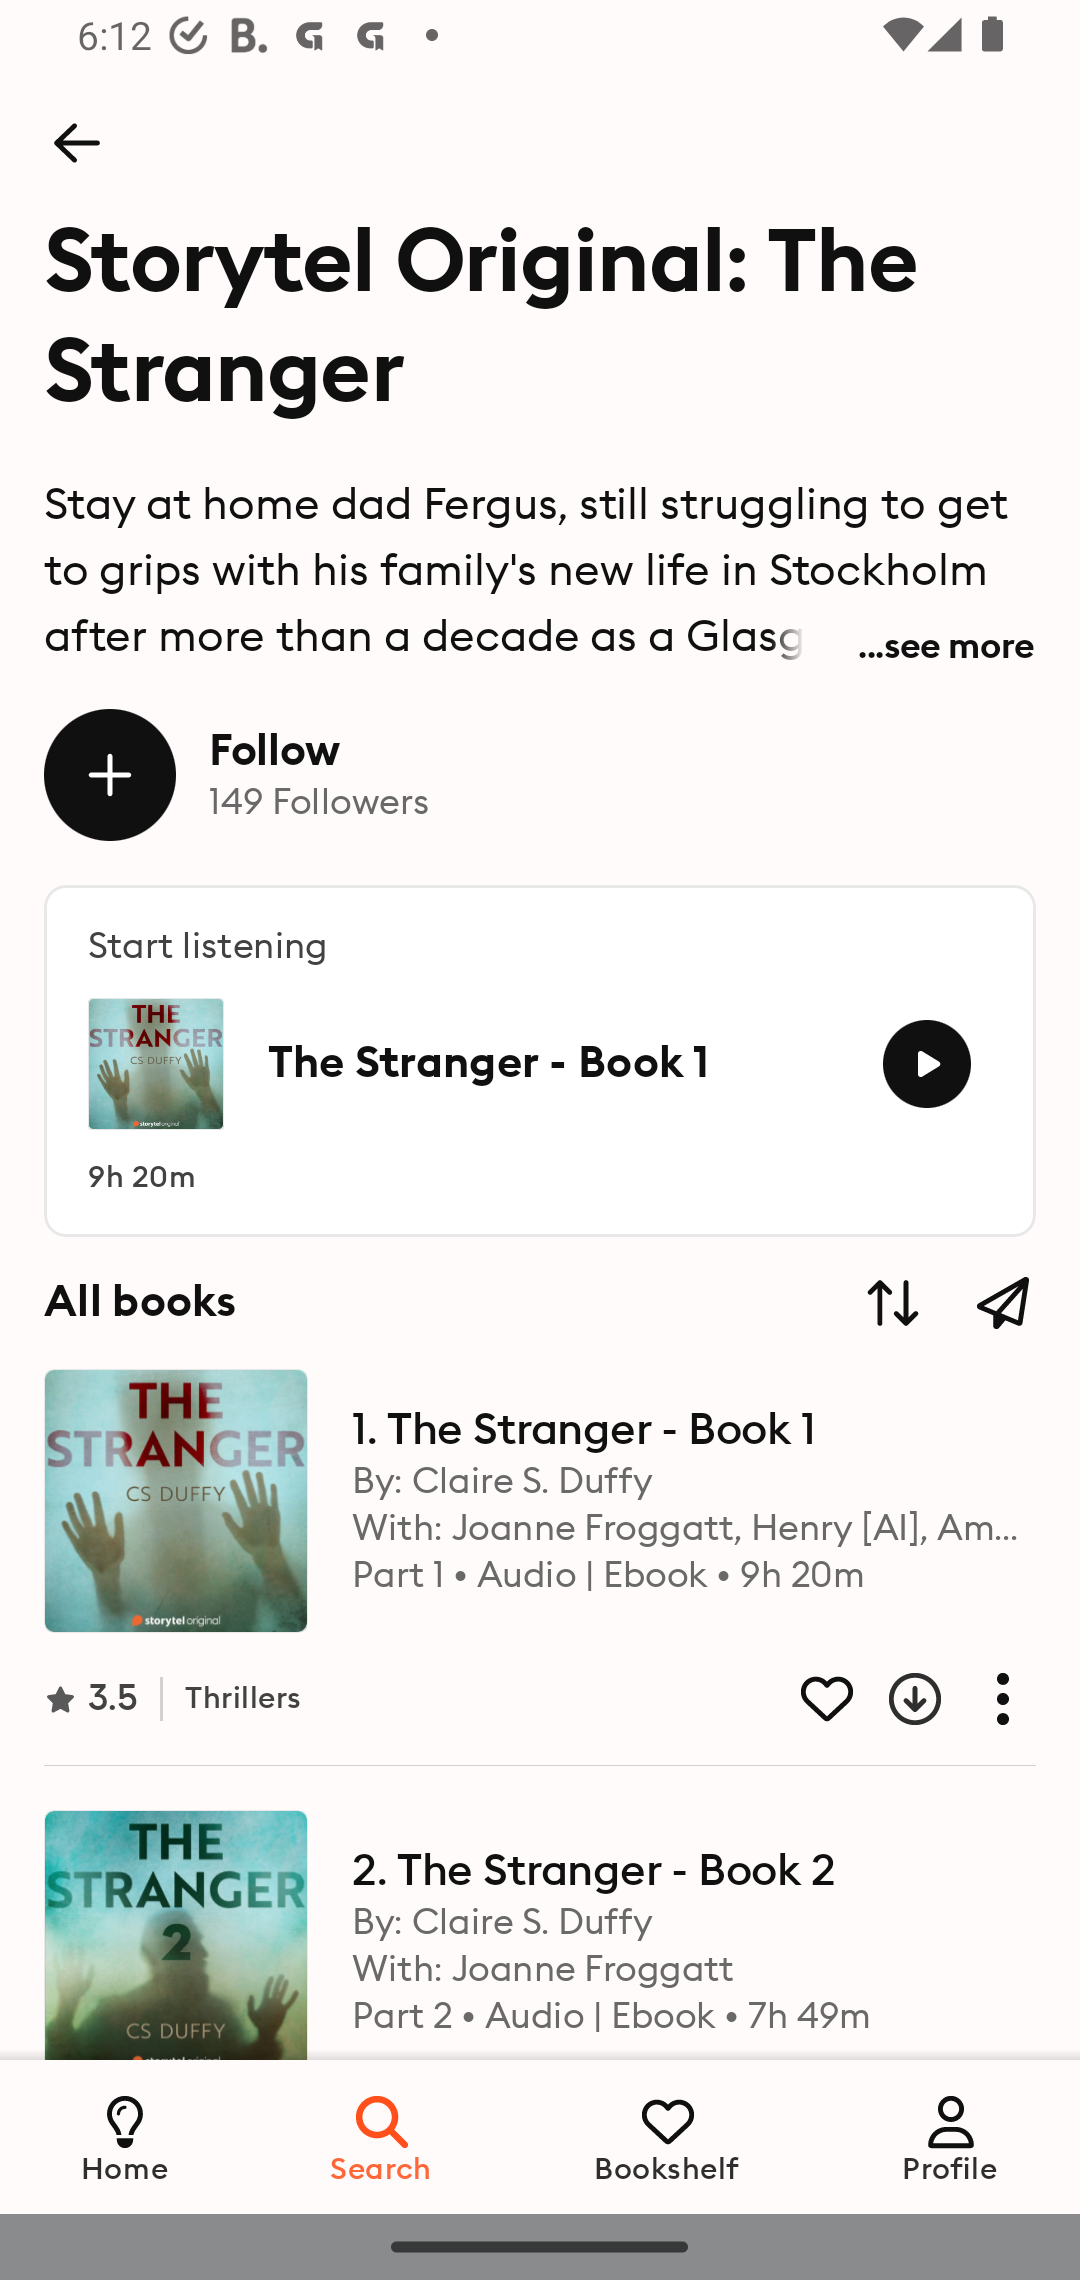 This screenshot has width=1080, height=2280. Describe the element at coordinates (76, 143) in the screenshot. I see `Back` at that location.